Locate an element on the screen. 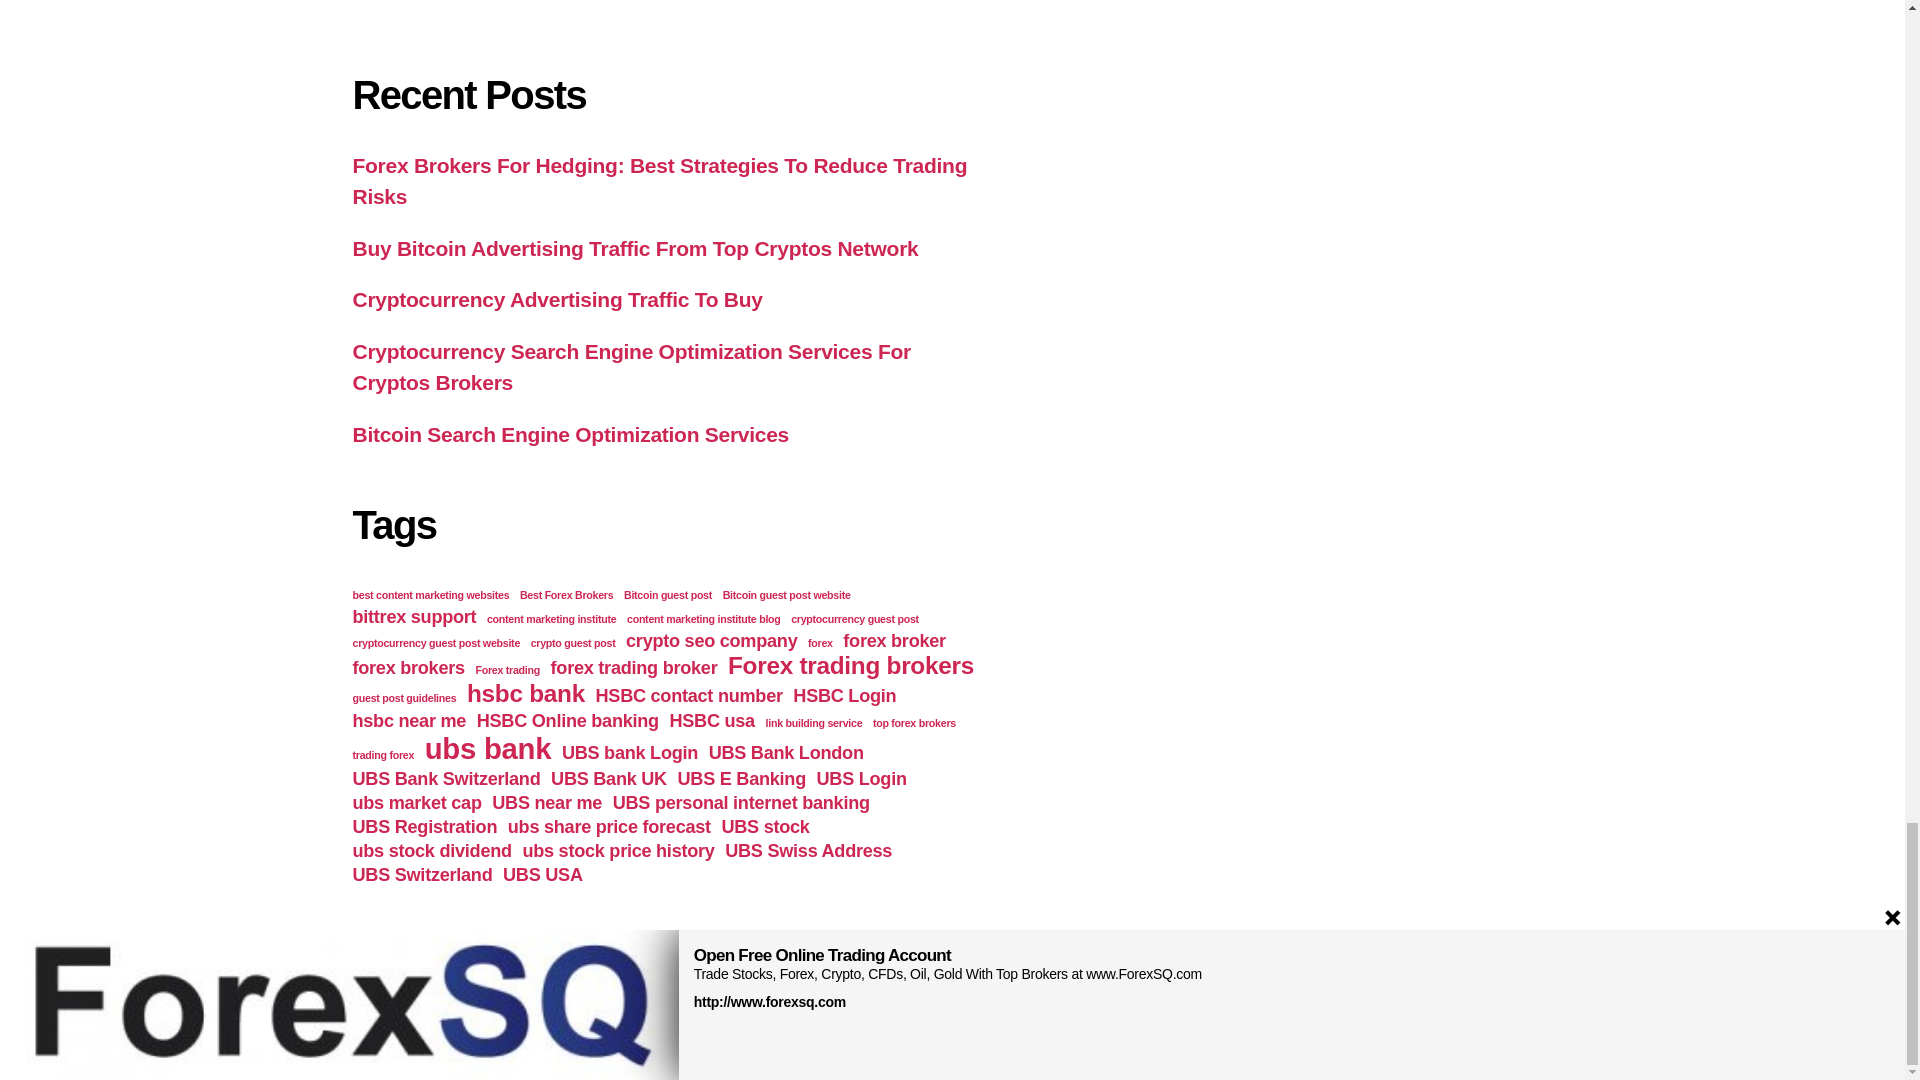 The image size is (1920, 1080). content marketing institute is located at coordinates (552, 619).